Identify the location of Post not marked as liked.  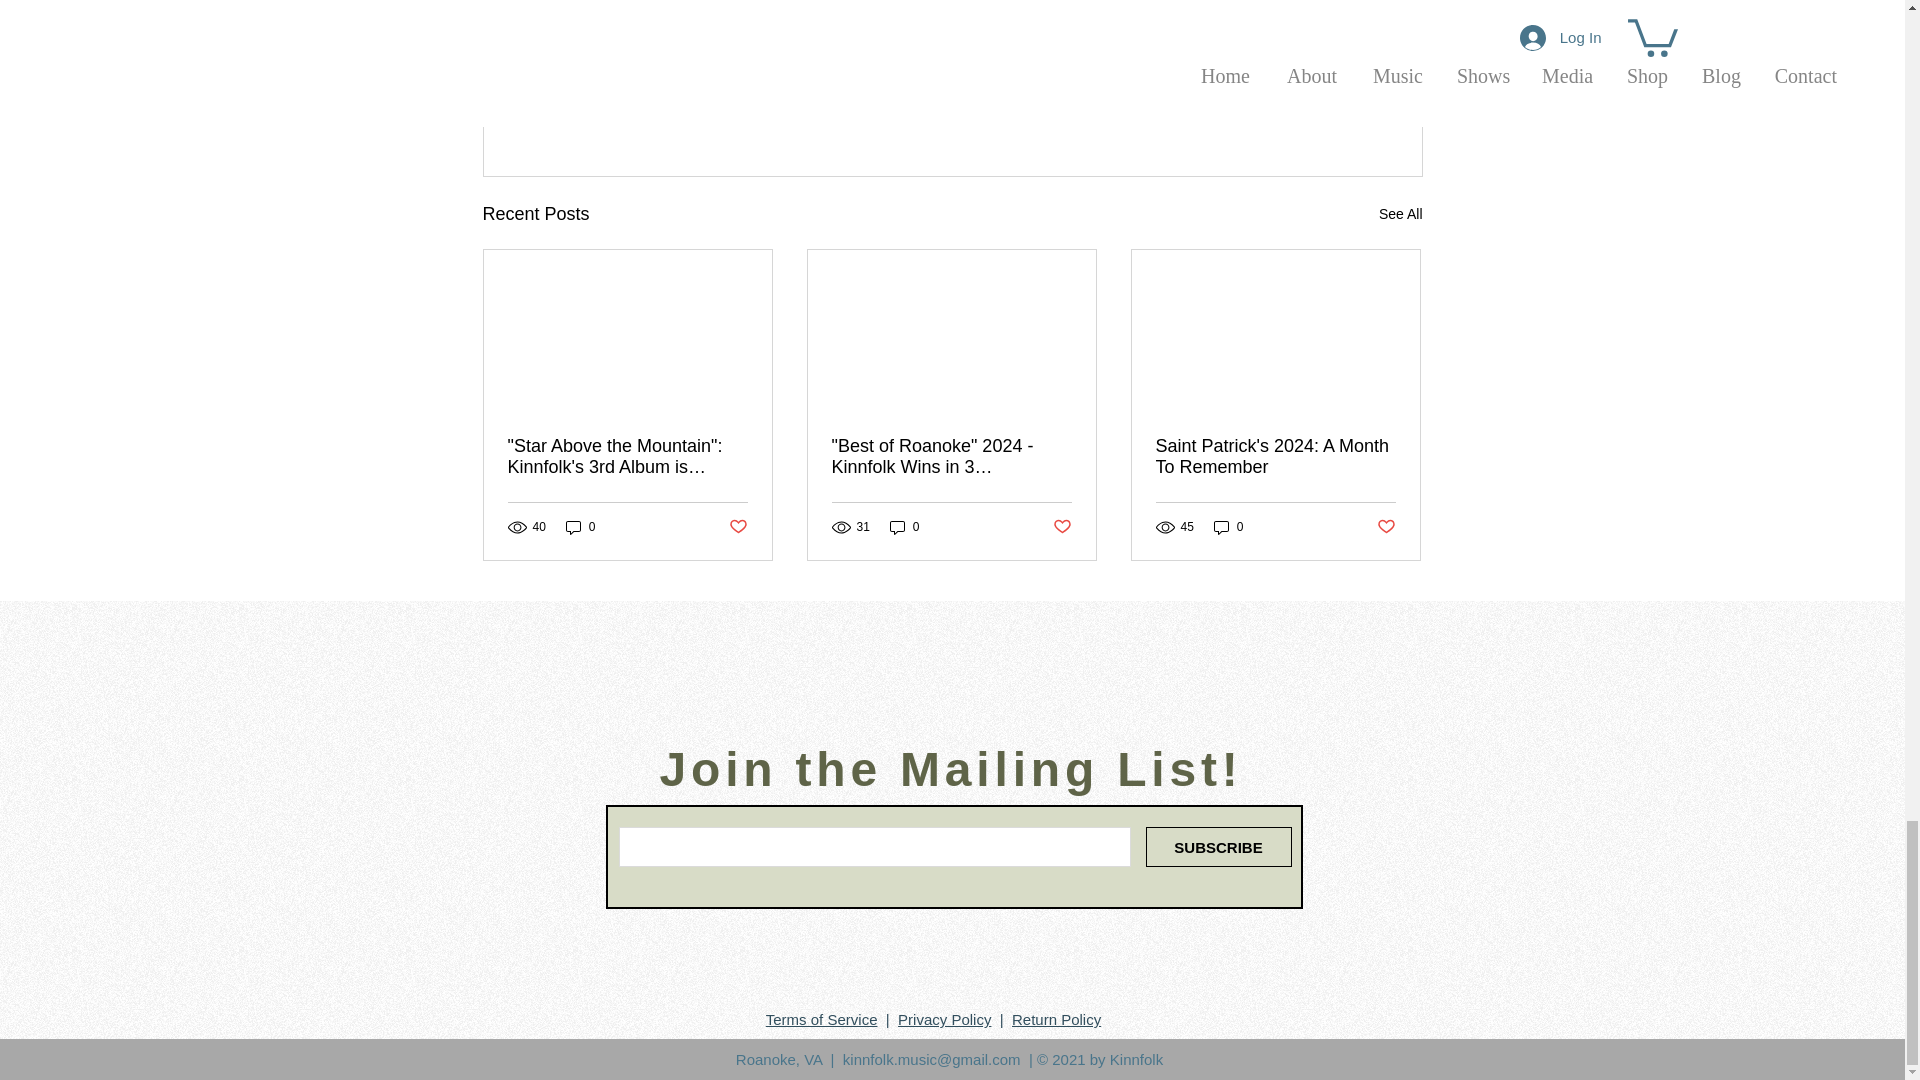
(1312, 105).